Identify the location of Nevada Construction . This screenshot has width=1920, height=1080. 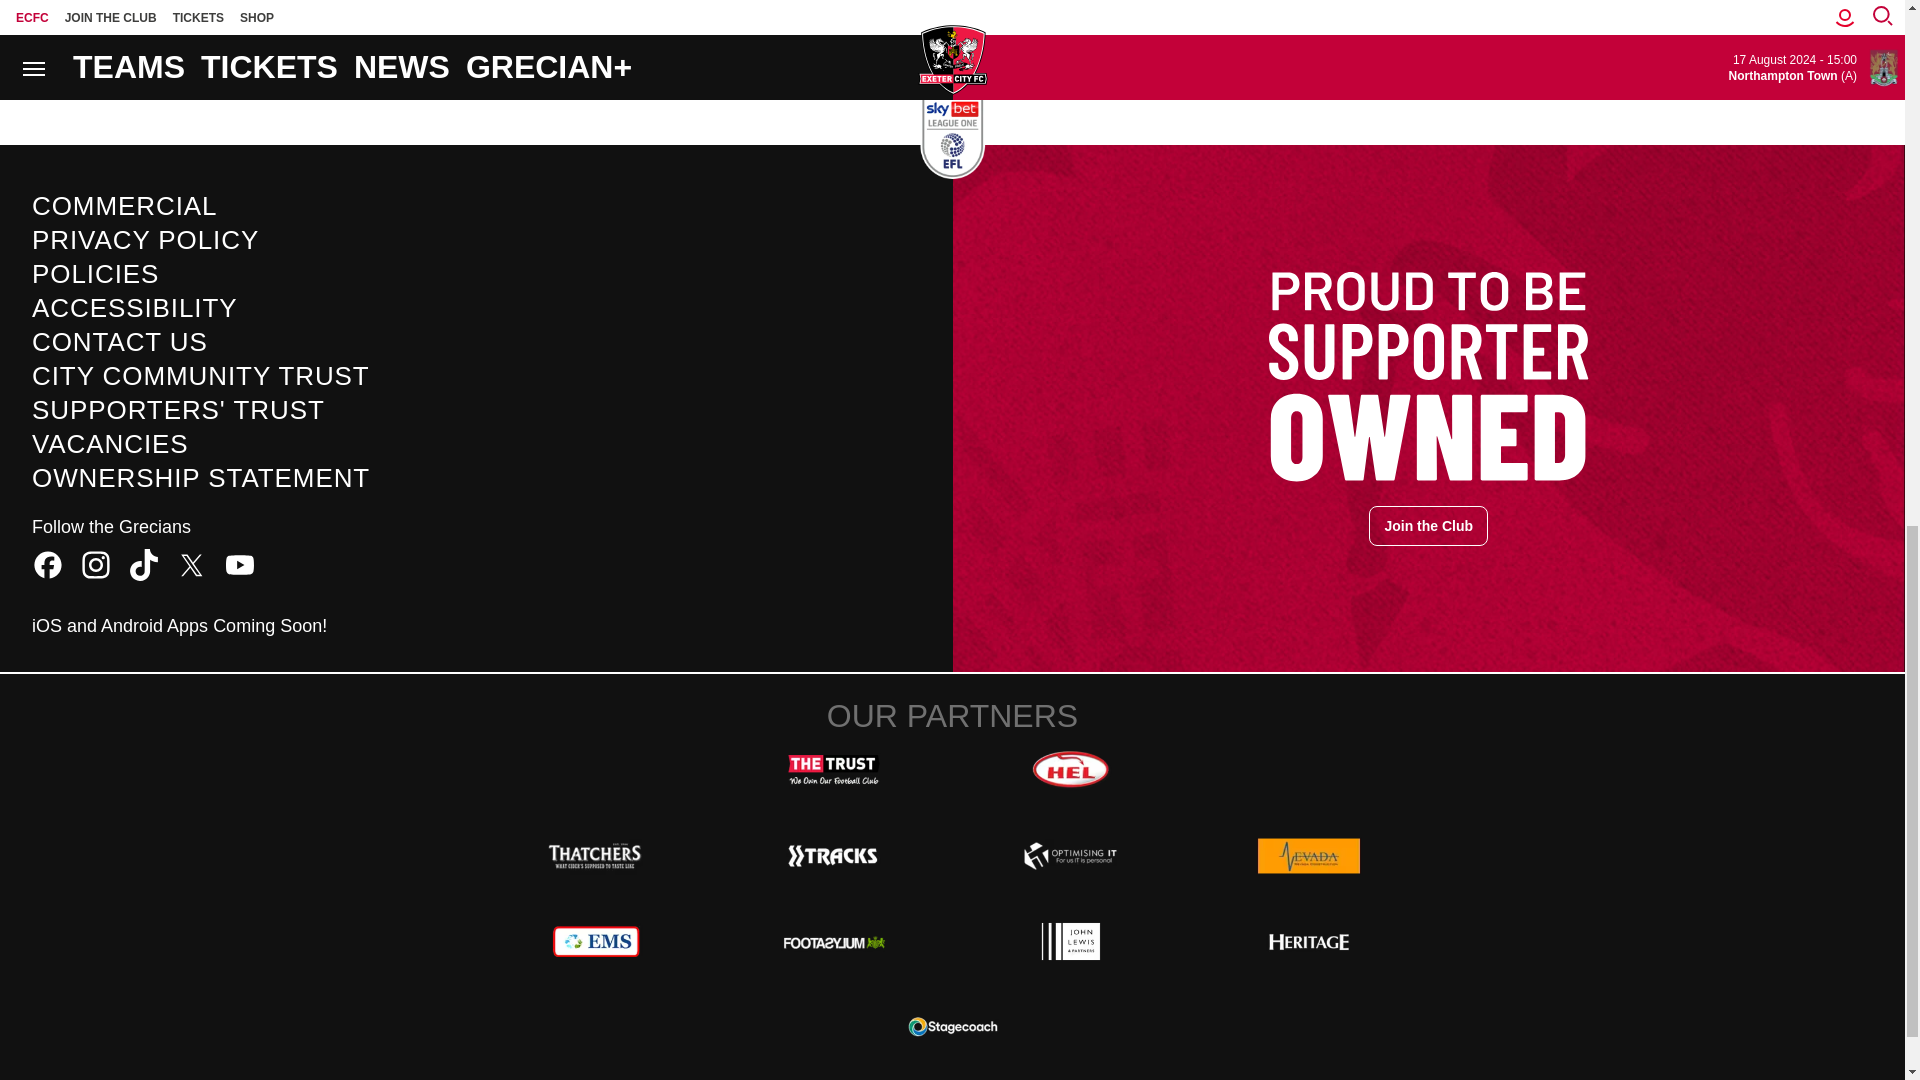
(1308, 856).